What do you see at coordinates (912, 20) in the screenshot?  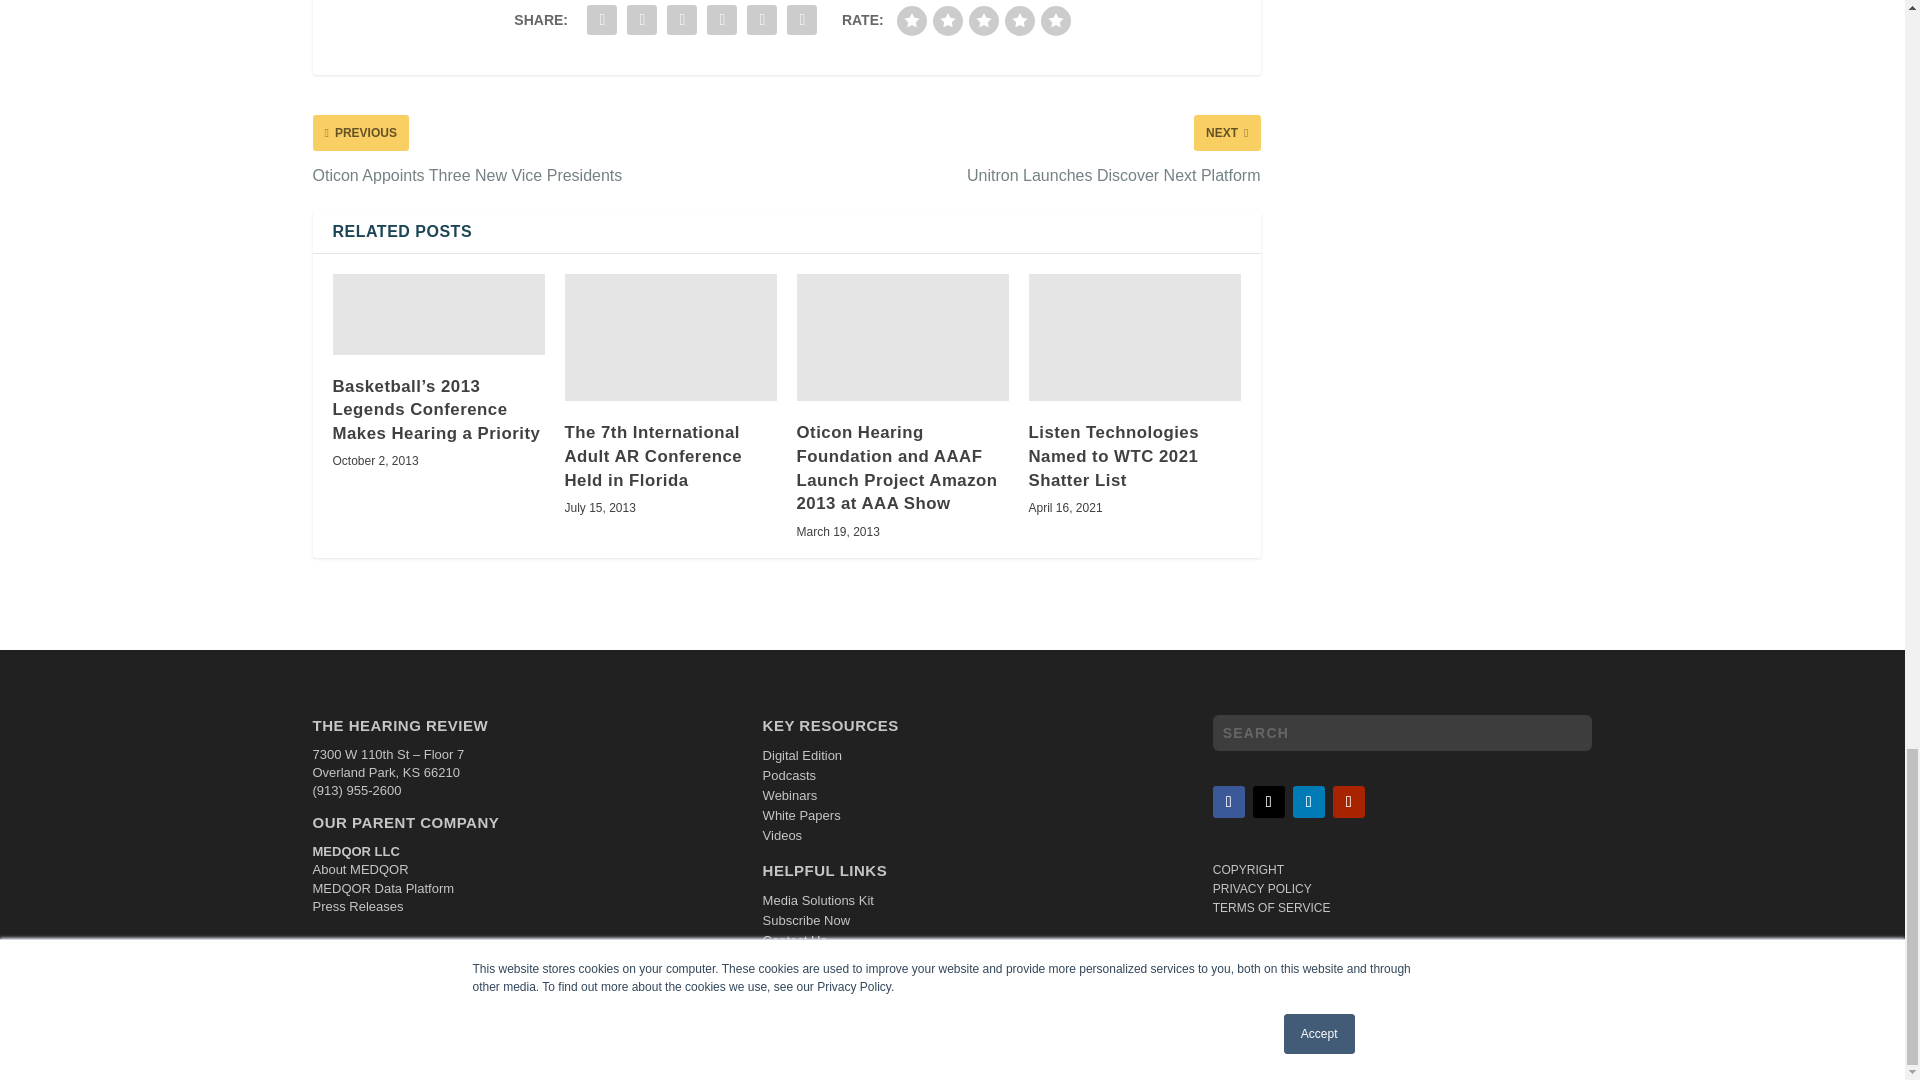 I see `bad` at bounding box center [912, 20].